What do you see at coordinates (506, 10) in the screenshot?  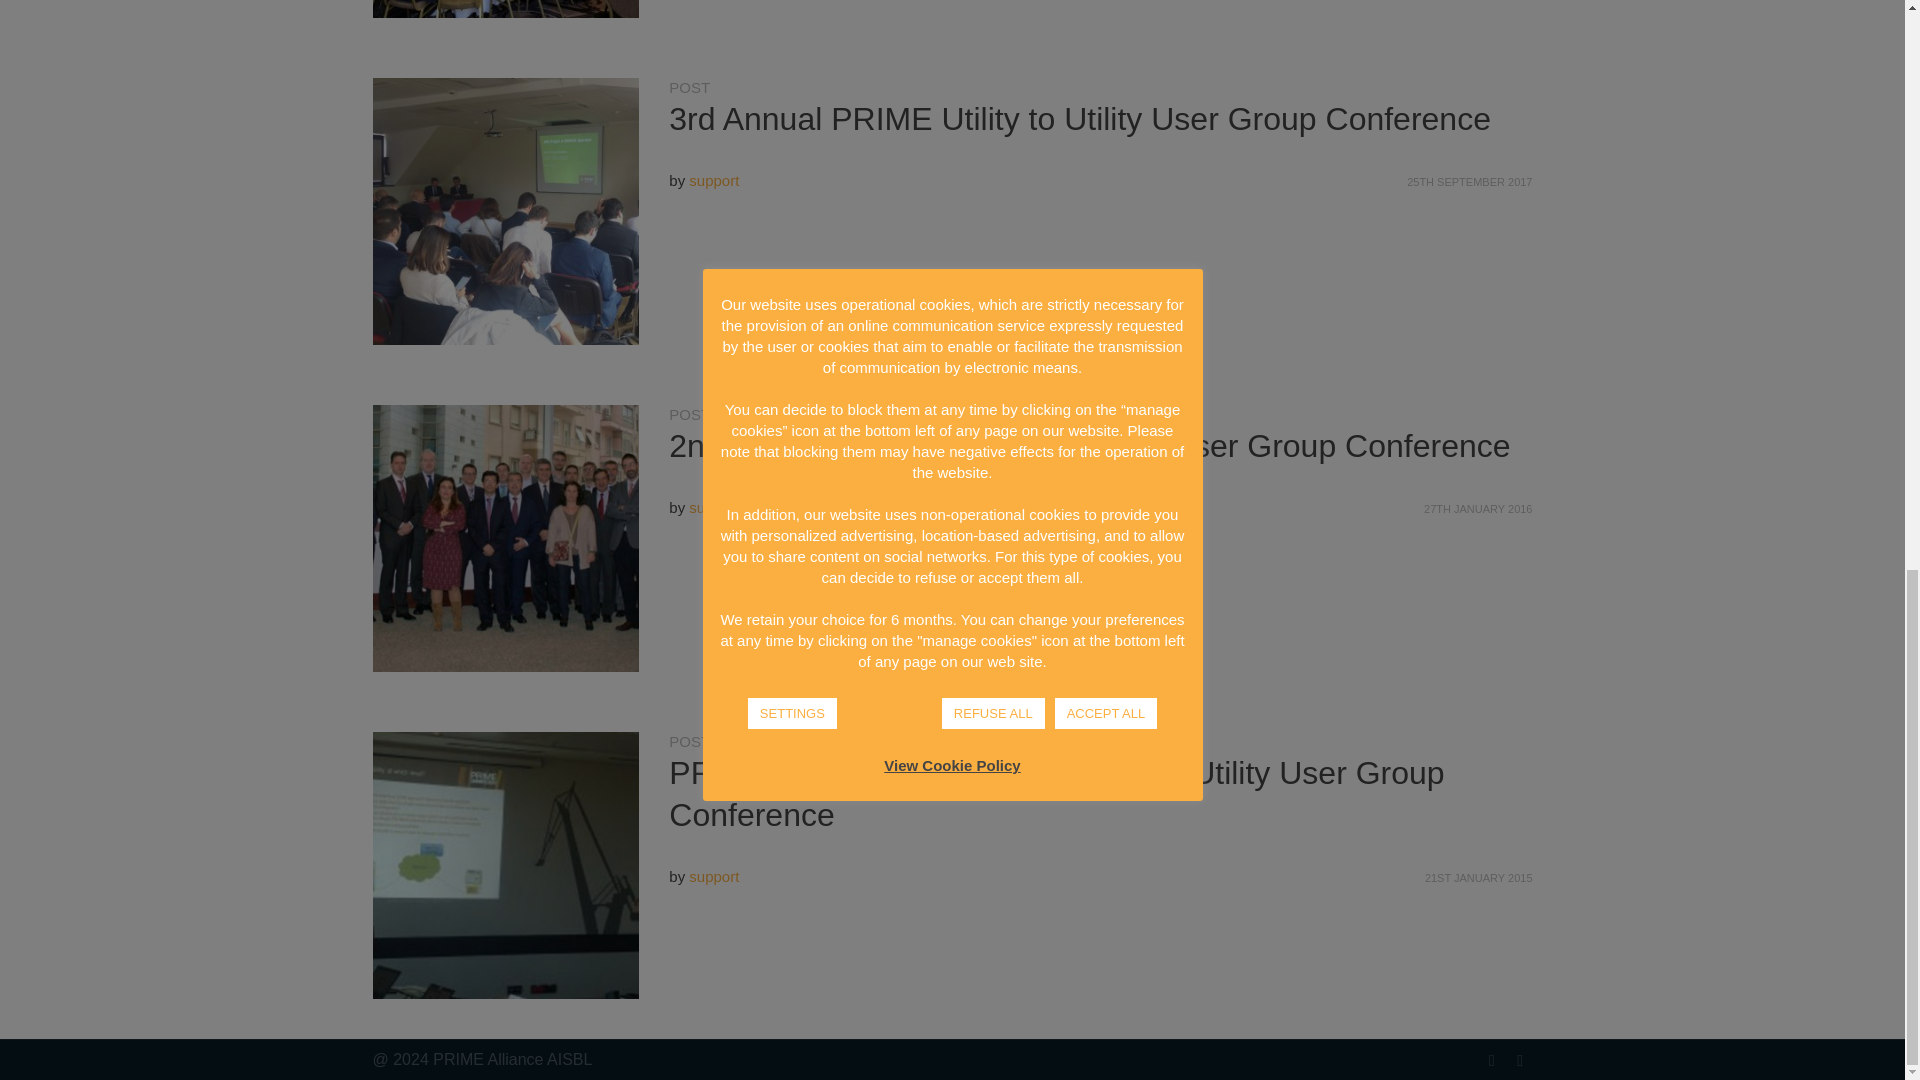 I see `4th Annual PRIME Utility to Utility User Group Conference` at bounding box center [506, 10].